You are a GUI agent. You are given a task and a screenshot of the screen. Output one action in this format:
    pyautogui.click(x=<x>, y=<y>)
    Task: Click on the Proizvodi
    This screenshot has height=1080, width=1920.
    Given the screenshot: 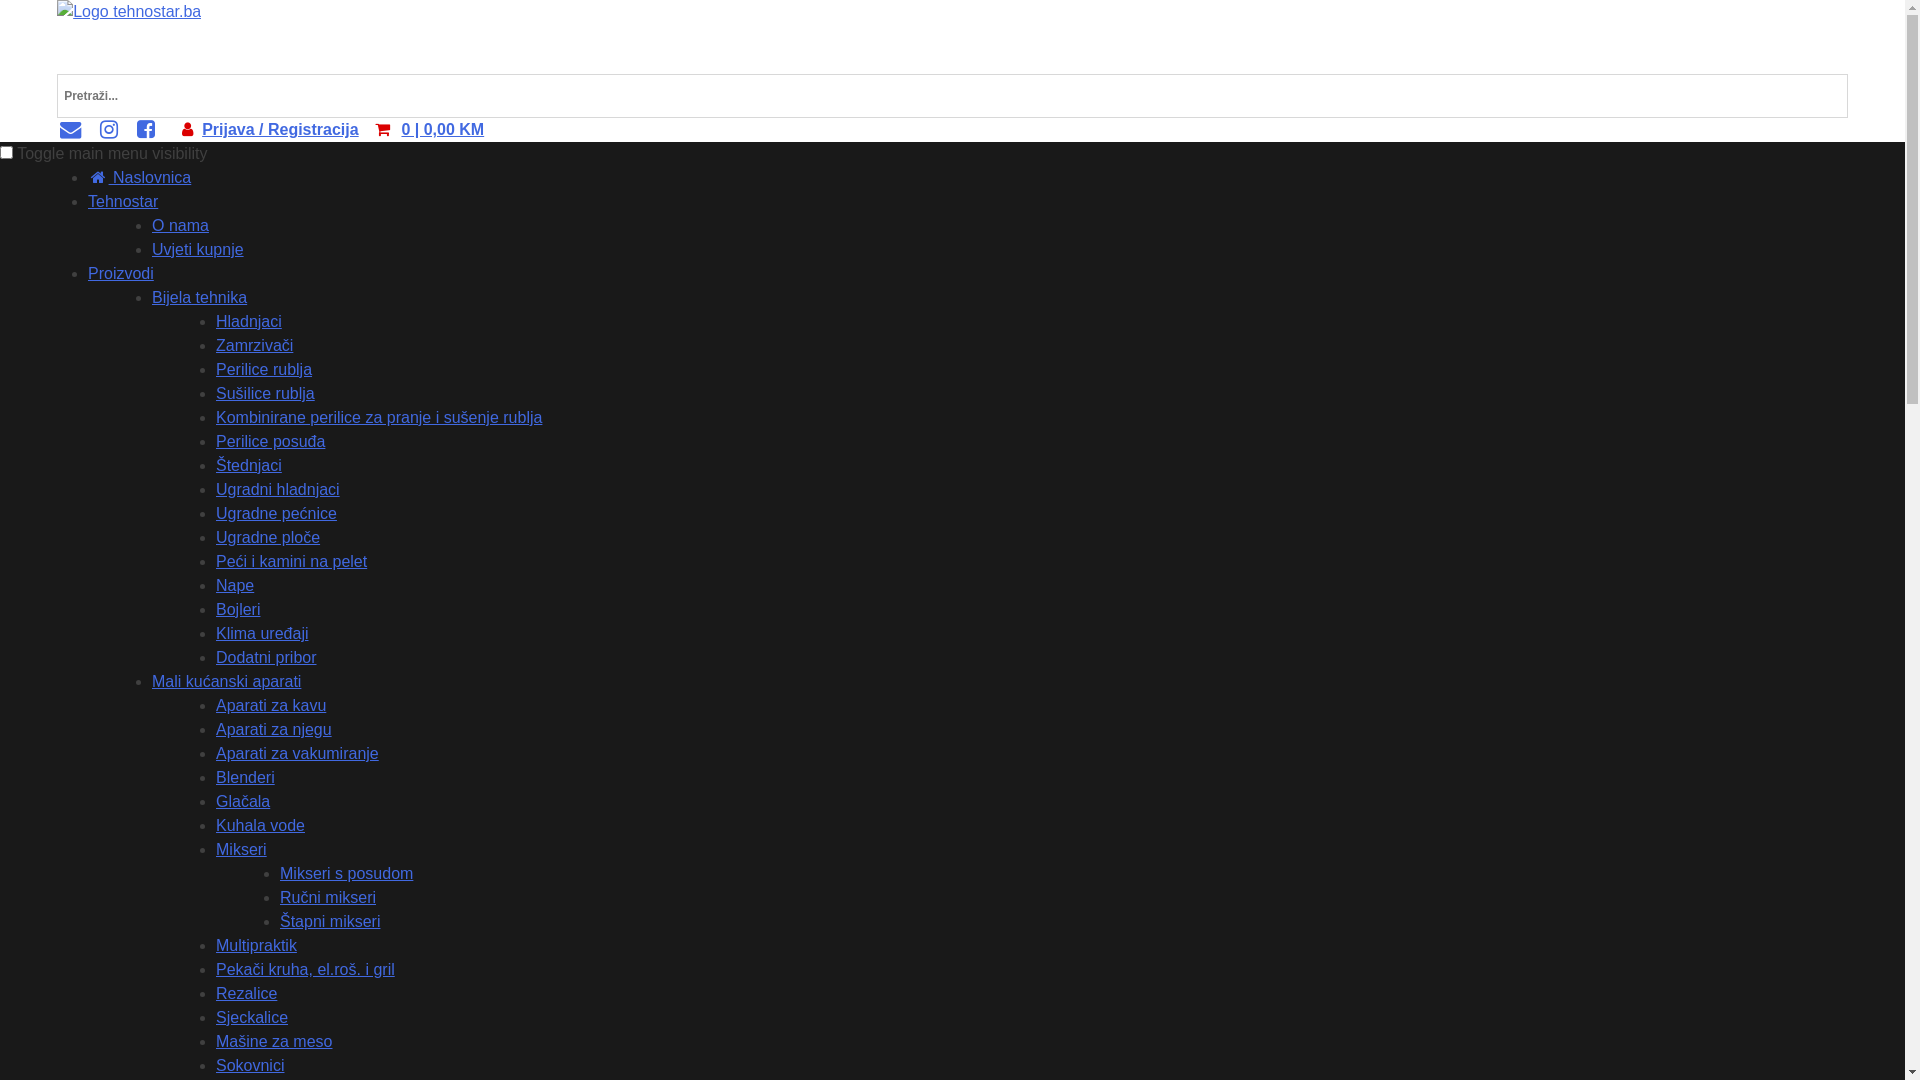 What is the action you would take?
    pyautogui.click(x=121, y=274)
    